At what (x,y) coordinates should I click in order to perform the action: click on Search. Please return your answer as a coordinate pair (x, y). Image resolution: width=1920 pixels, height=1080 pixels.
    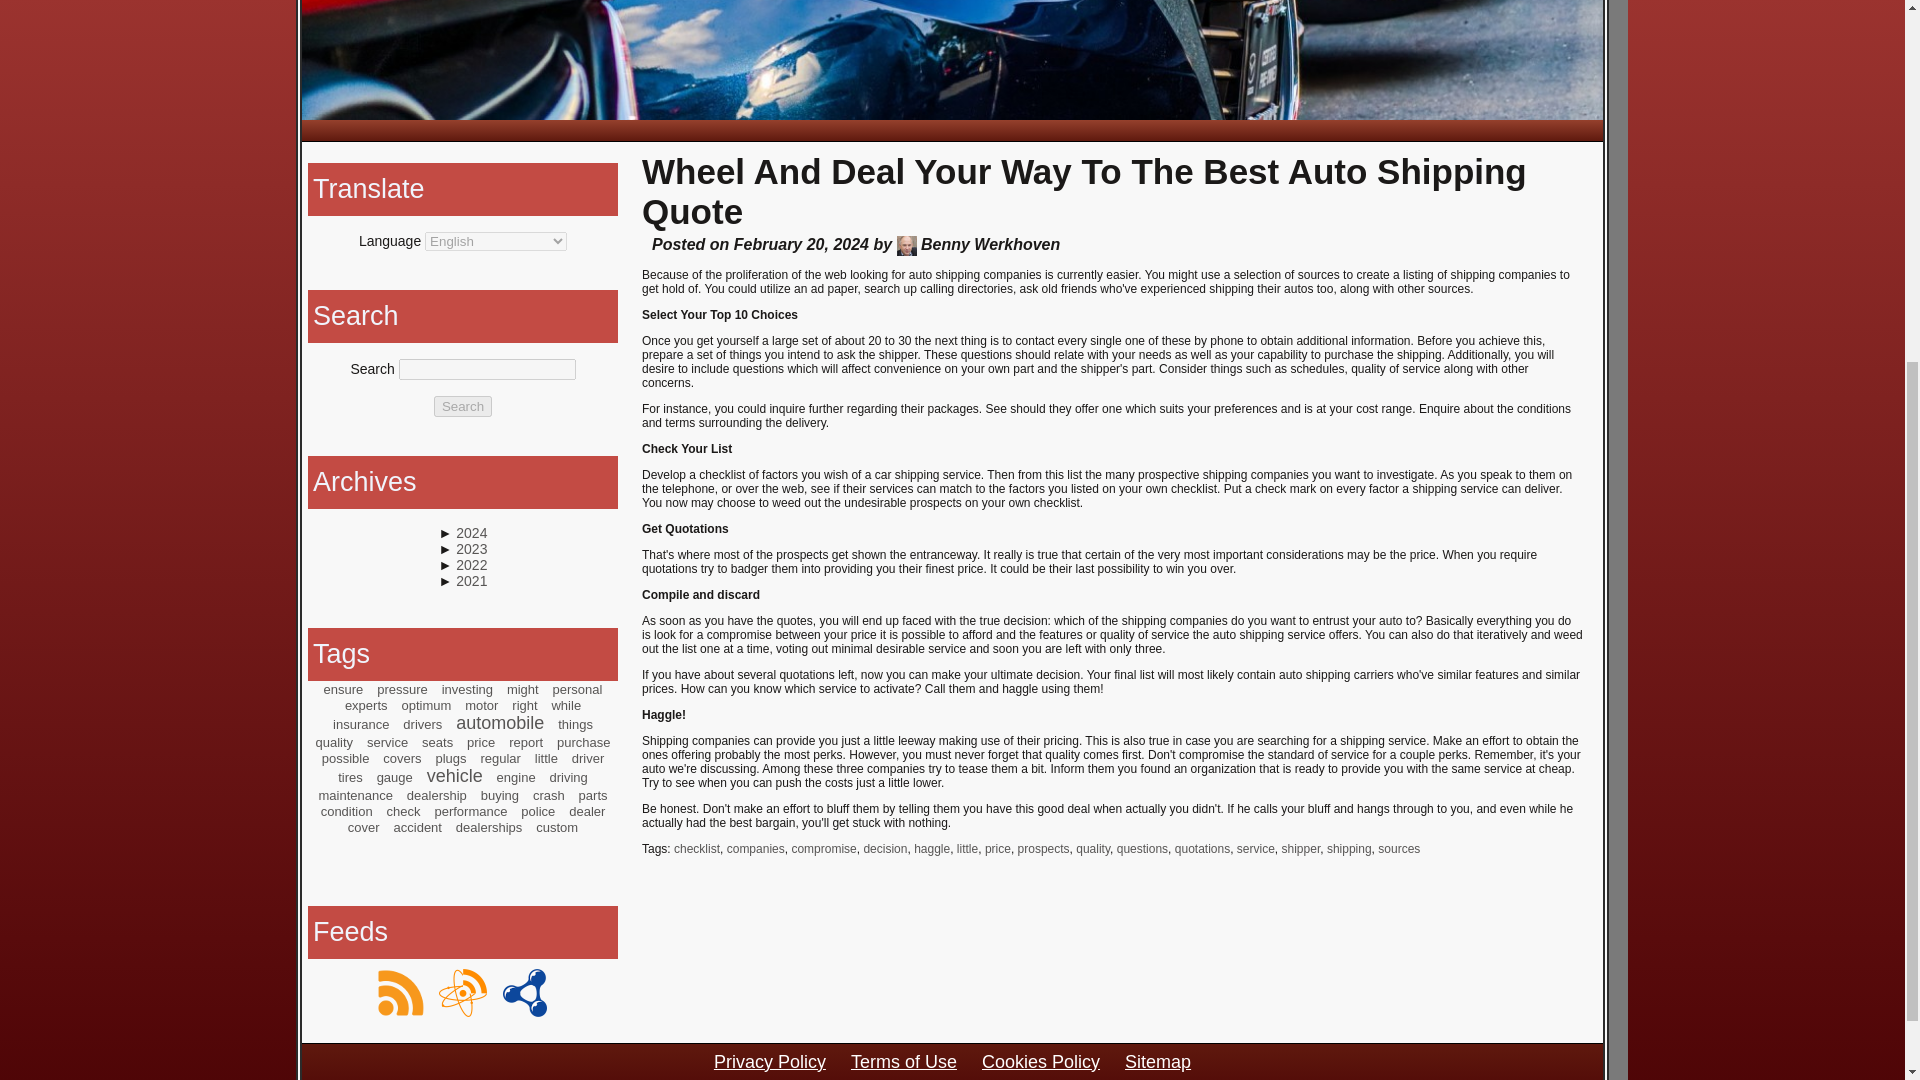
    Looking at the image, I should click on (462, 406).